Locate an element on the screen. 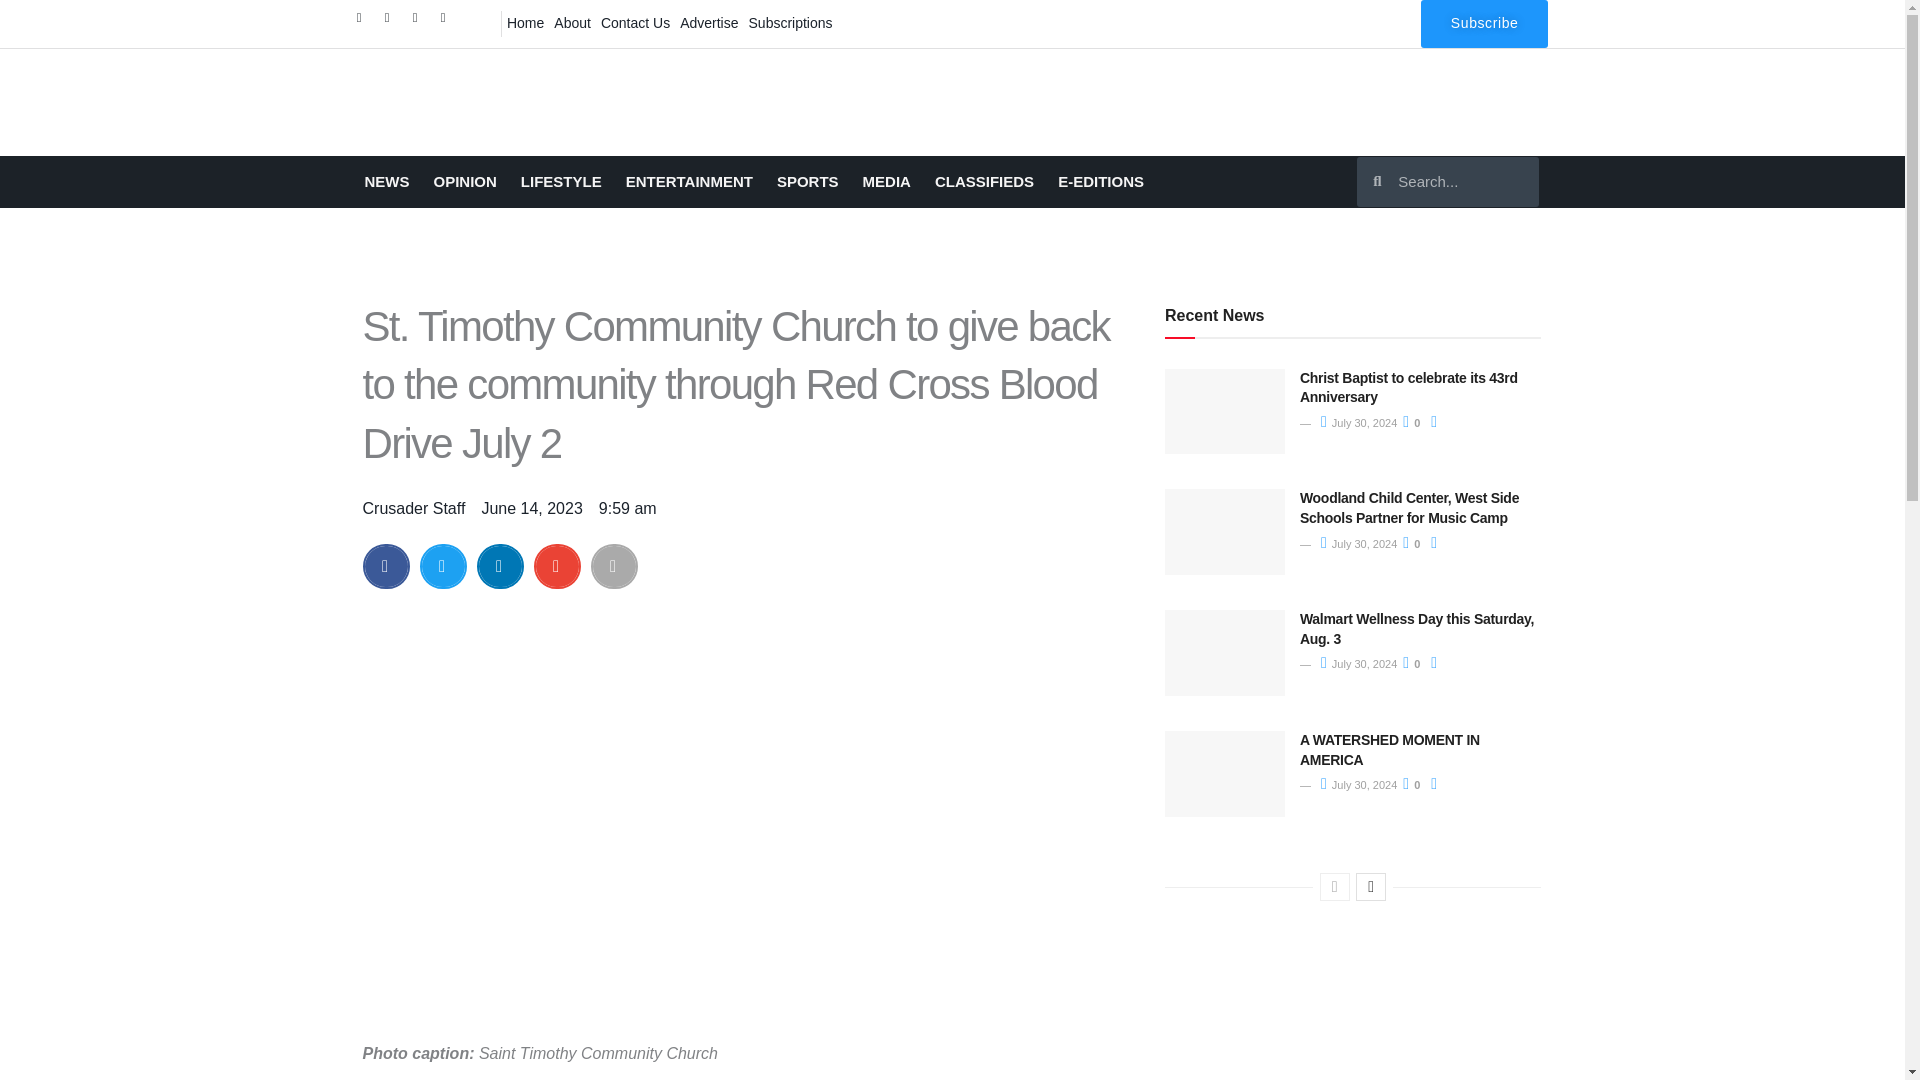 The image size is (1920, 1080). Subscriptions is located at coordinates (790, 22).